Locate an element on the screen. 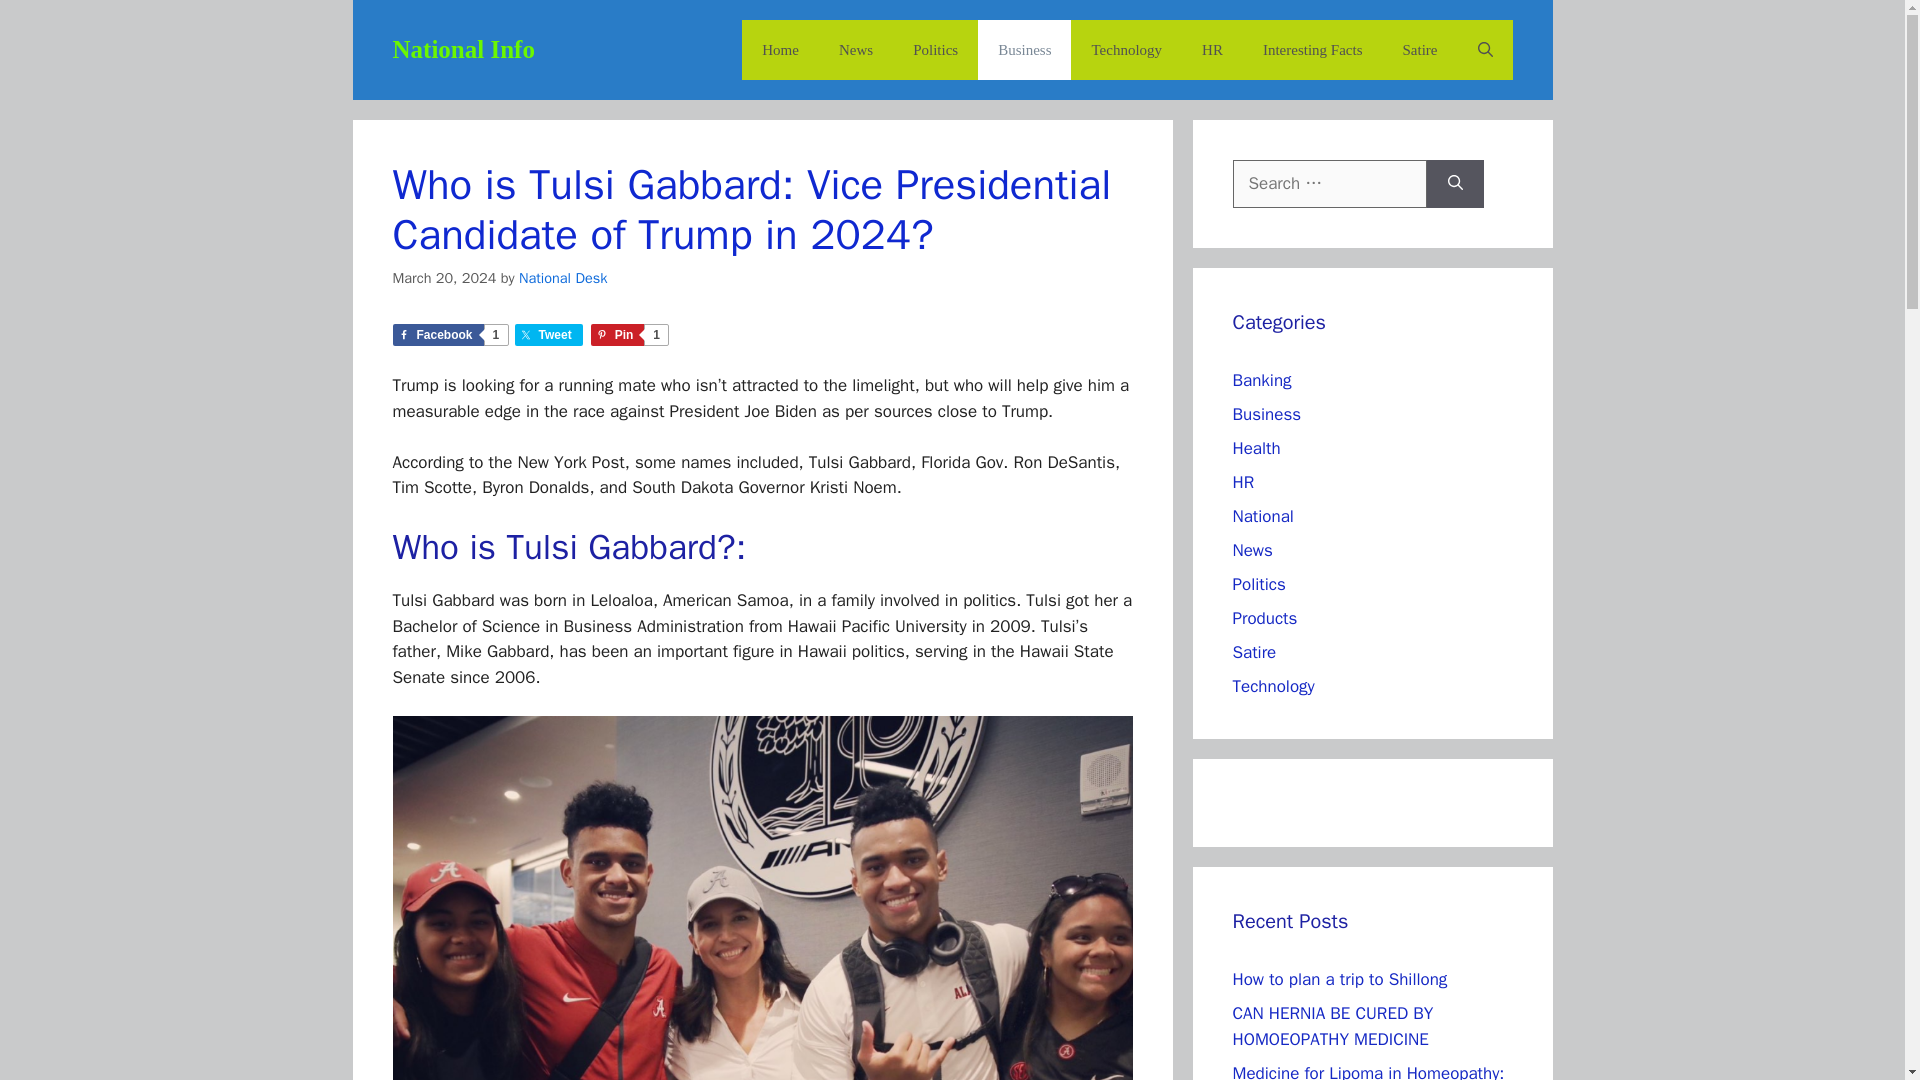  CAN HERNIA BE CURED BY HOMOEOPATHY MEDICINE is located at coordinates (1332, 1026).